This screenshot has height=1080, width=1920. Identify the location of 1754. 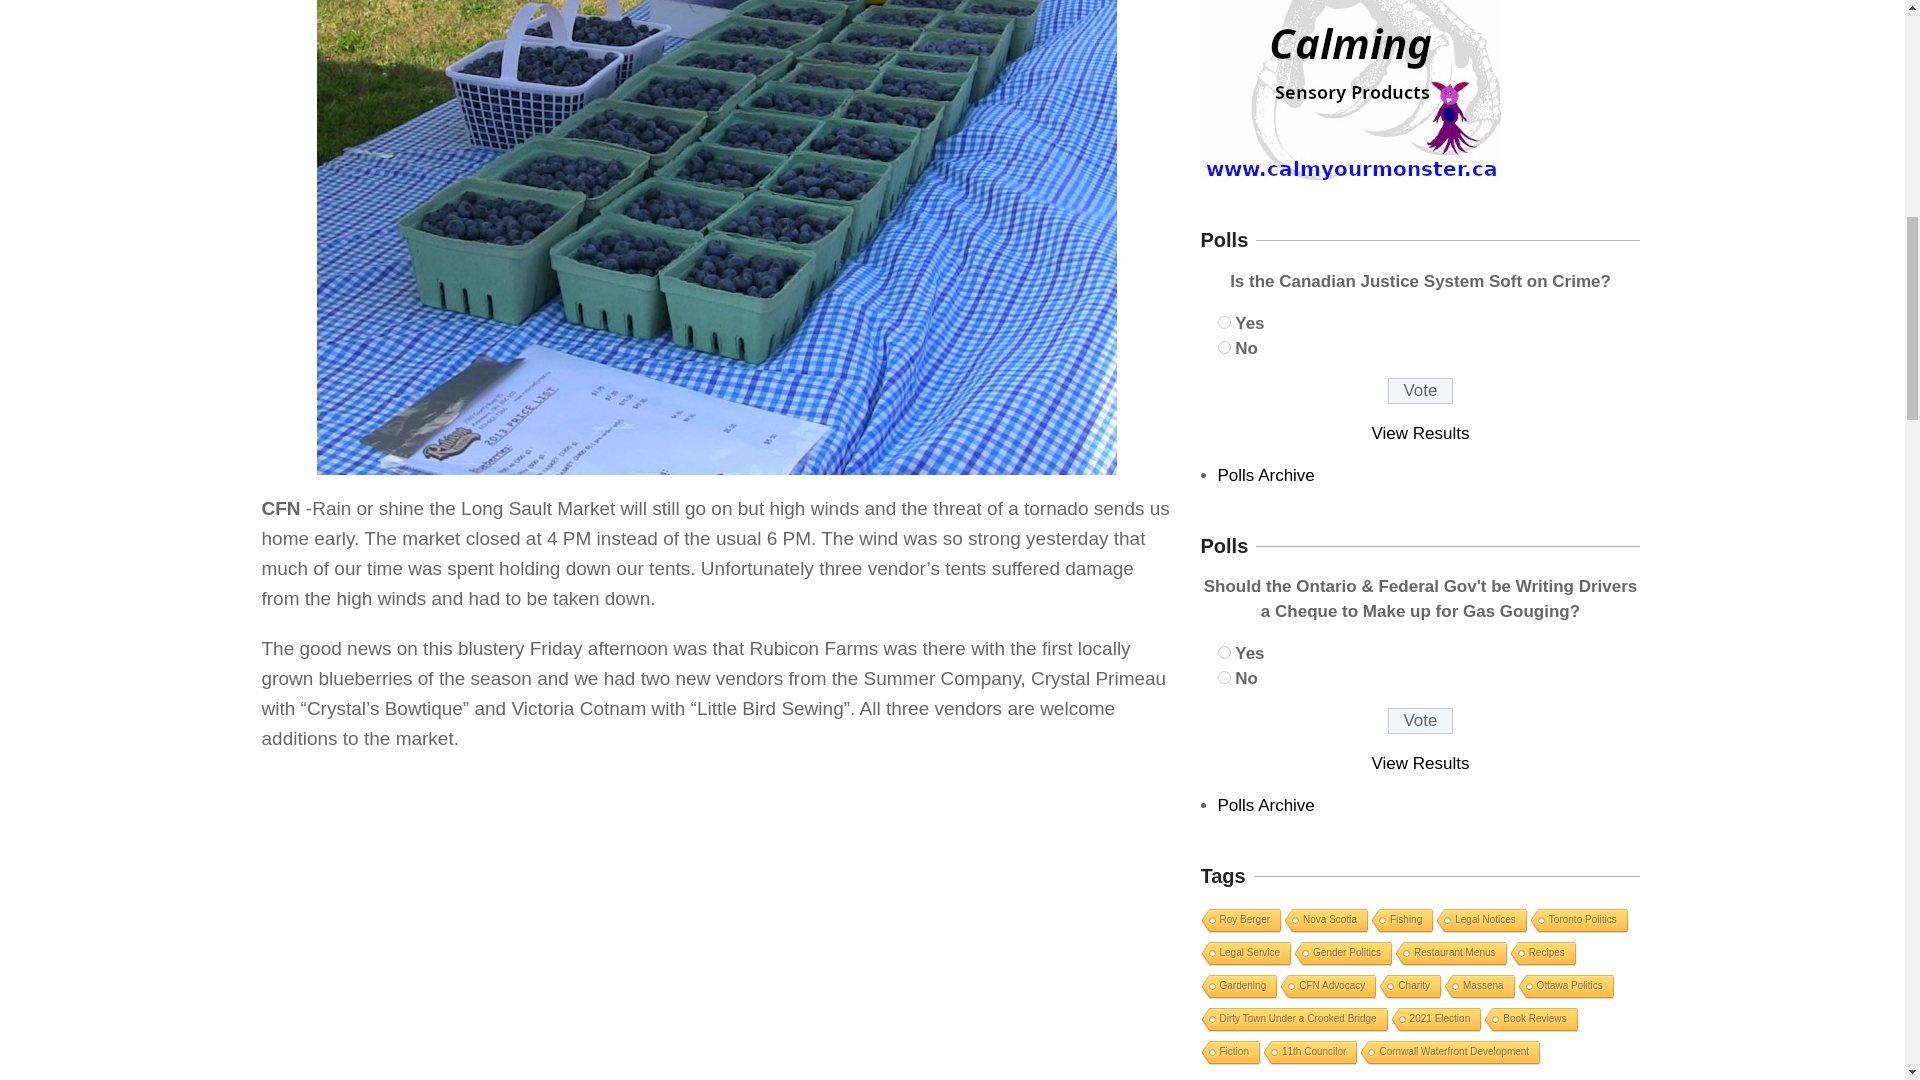
(1224, 322).